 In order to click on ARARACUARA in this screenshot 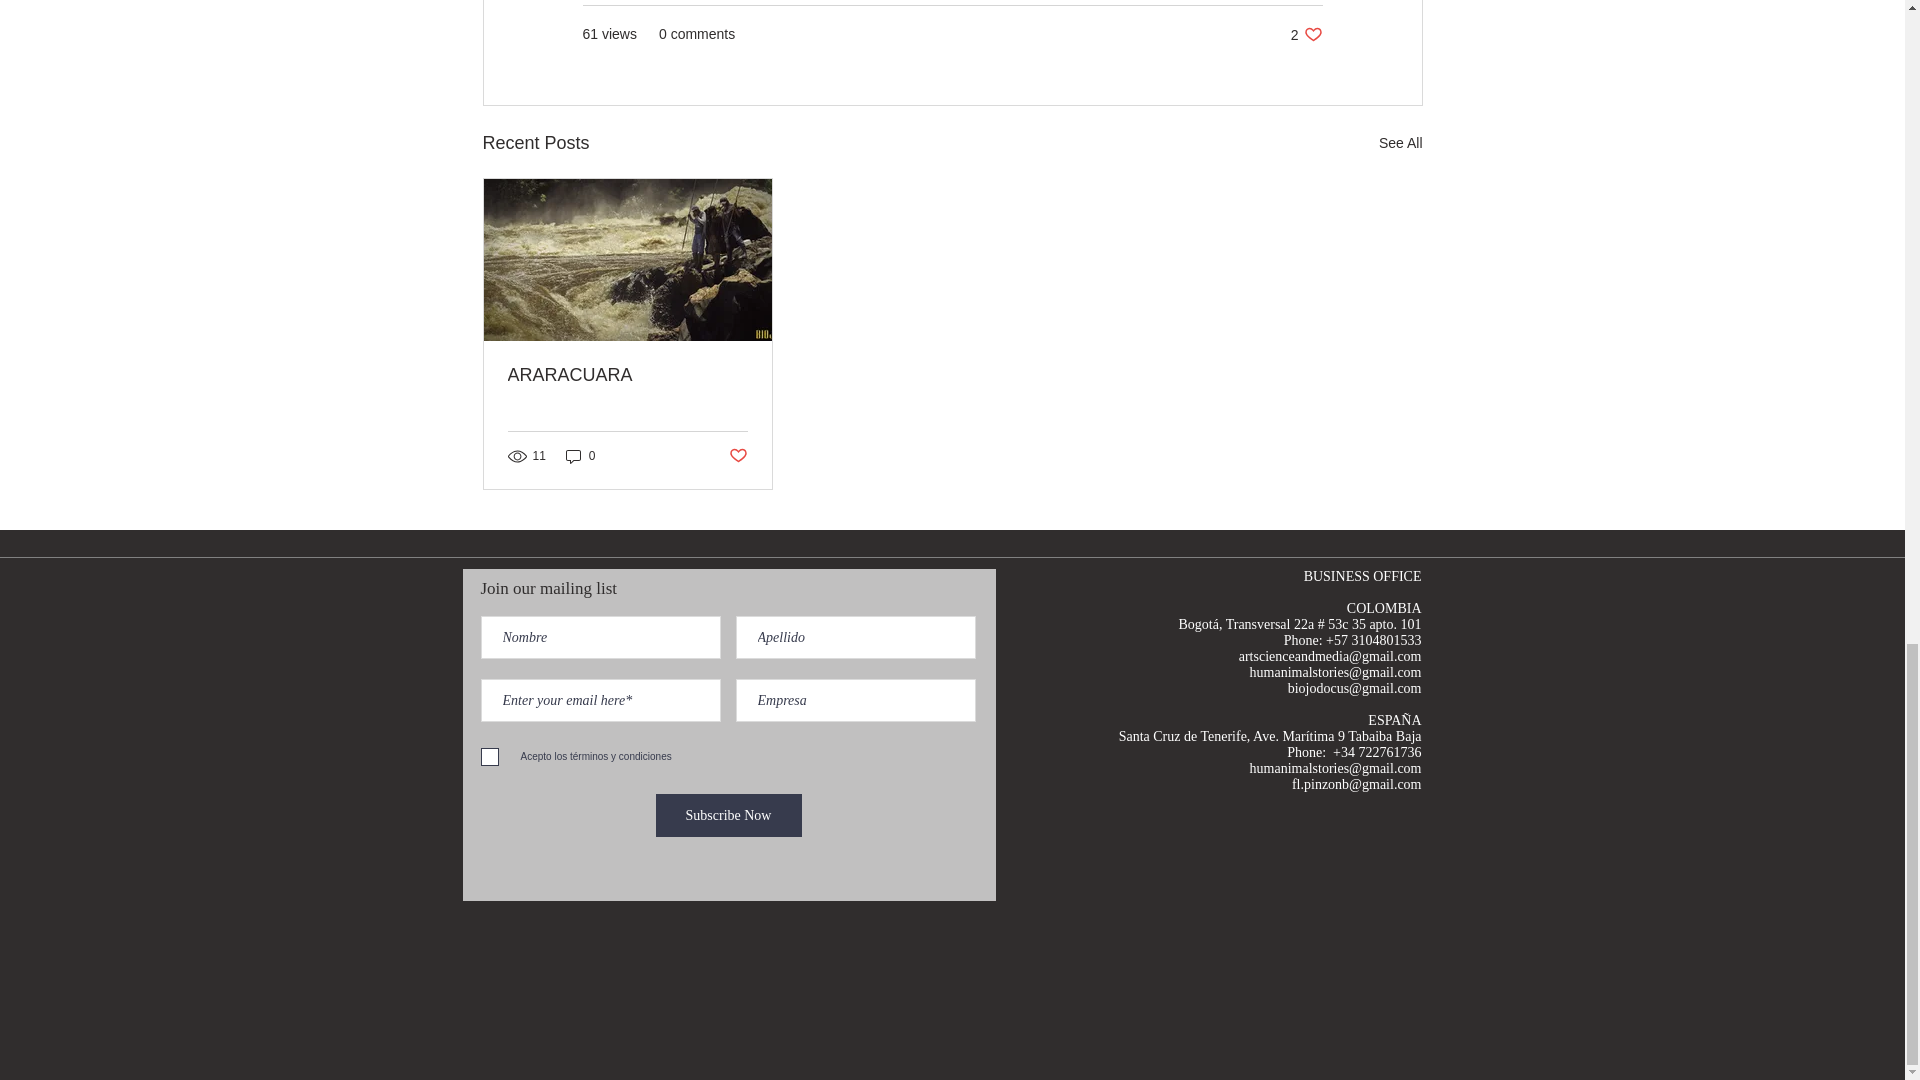, I will do `click(628, 375)`.